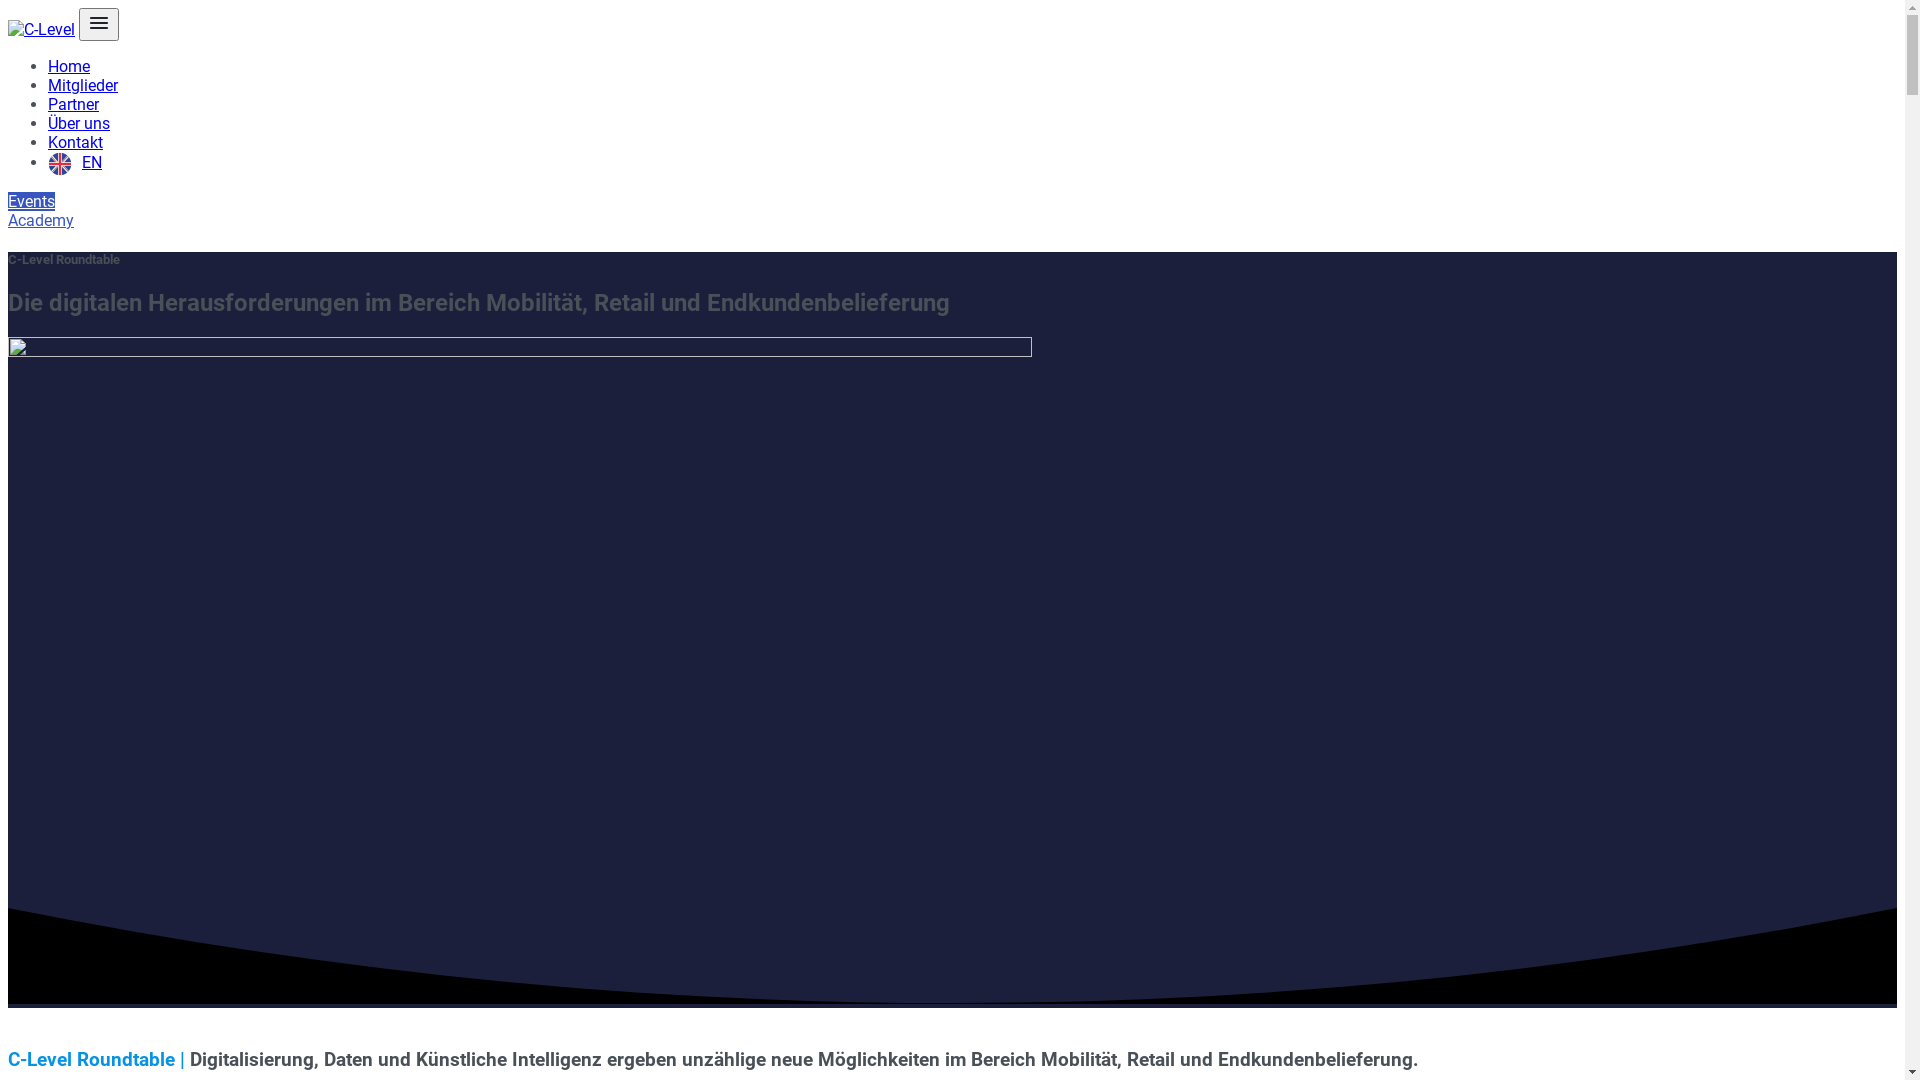 The width and height of the screenshot is (1920, 1080). Describe the element at coordinates (32, 202) in the screenshot. I see `Events` at that location.